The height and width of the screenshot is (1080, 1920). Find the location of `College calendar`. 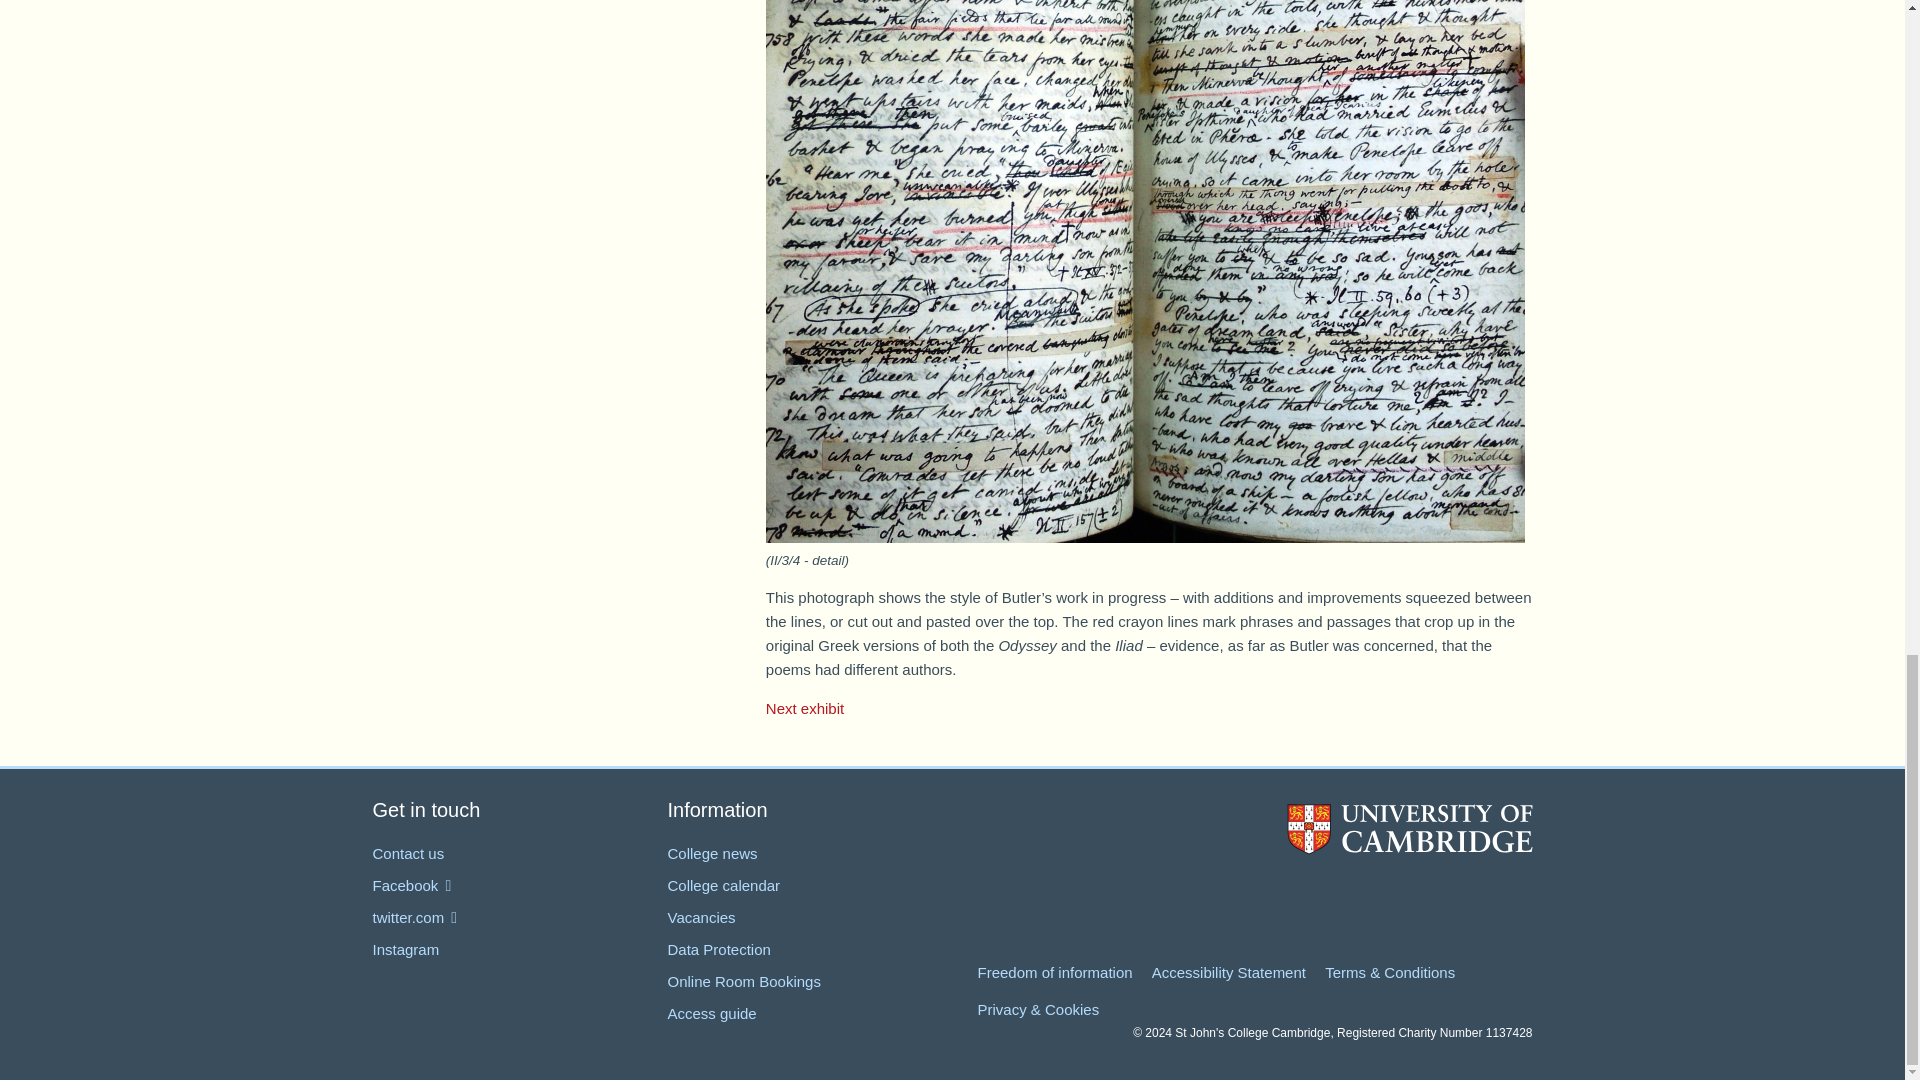

College calendar is located at coordinates (724, 885).